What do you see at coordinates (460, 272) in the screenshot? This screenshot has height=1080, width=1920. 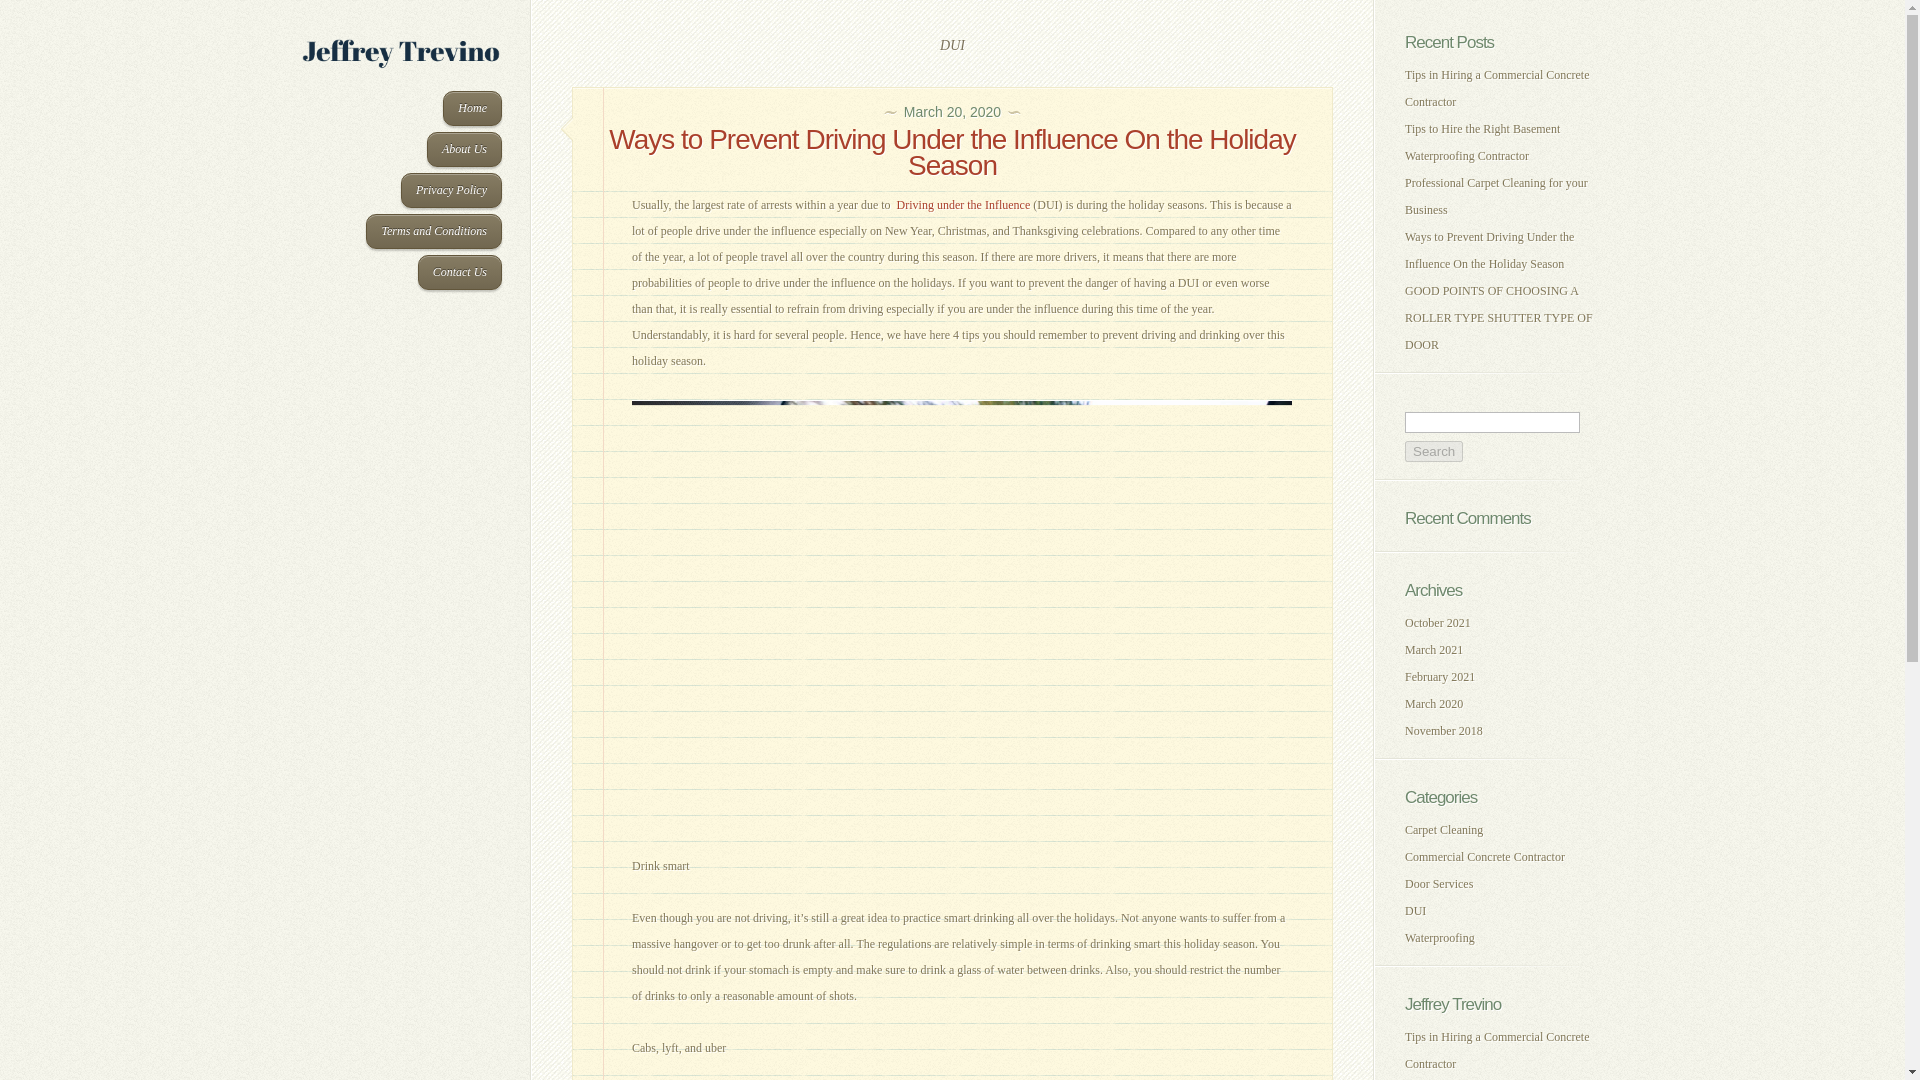 I see `Contact Us` at bounding box center [460, 272].